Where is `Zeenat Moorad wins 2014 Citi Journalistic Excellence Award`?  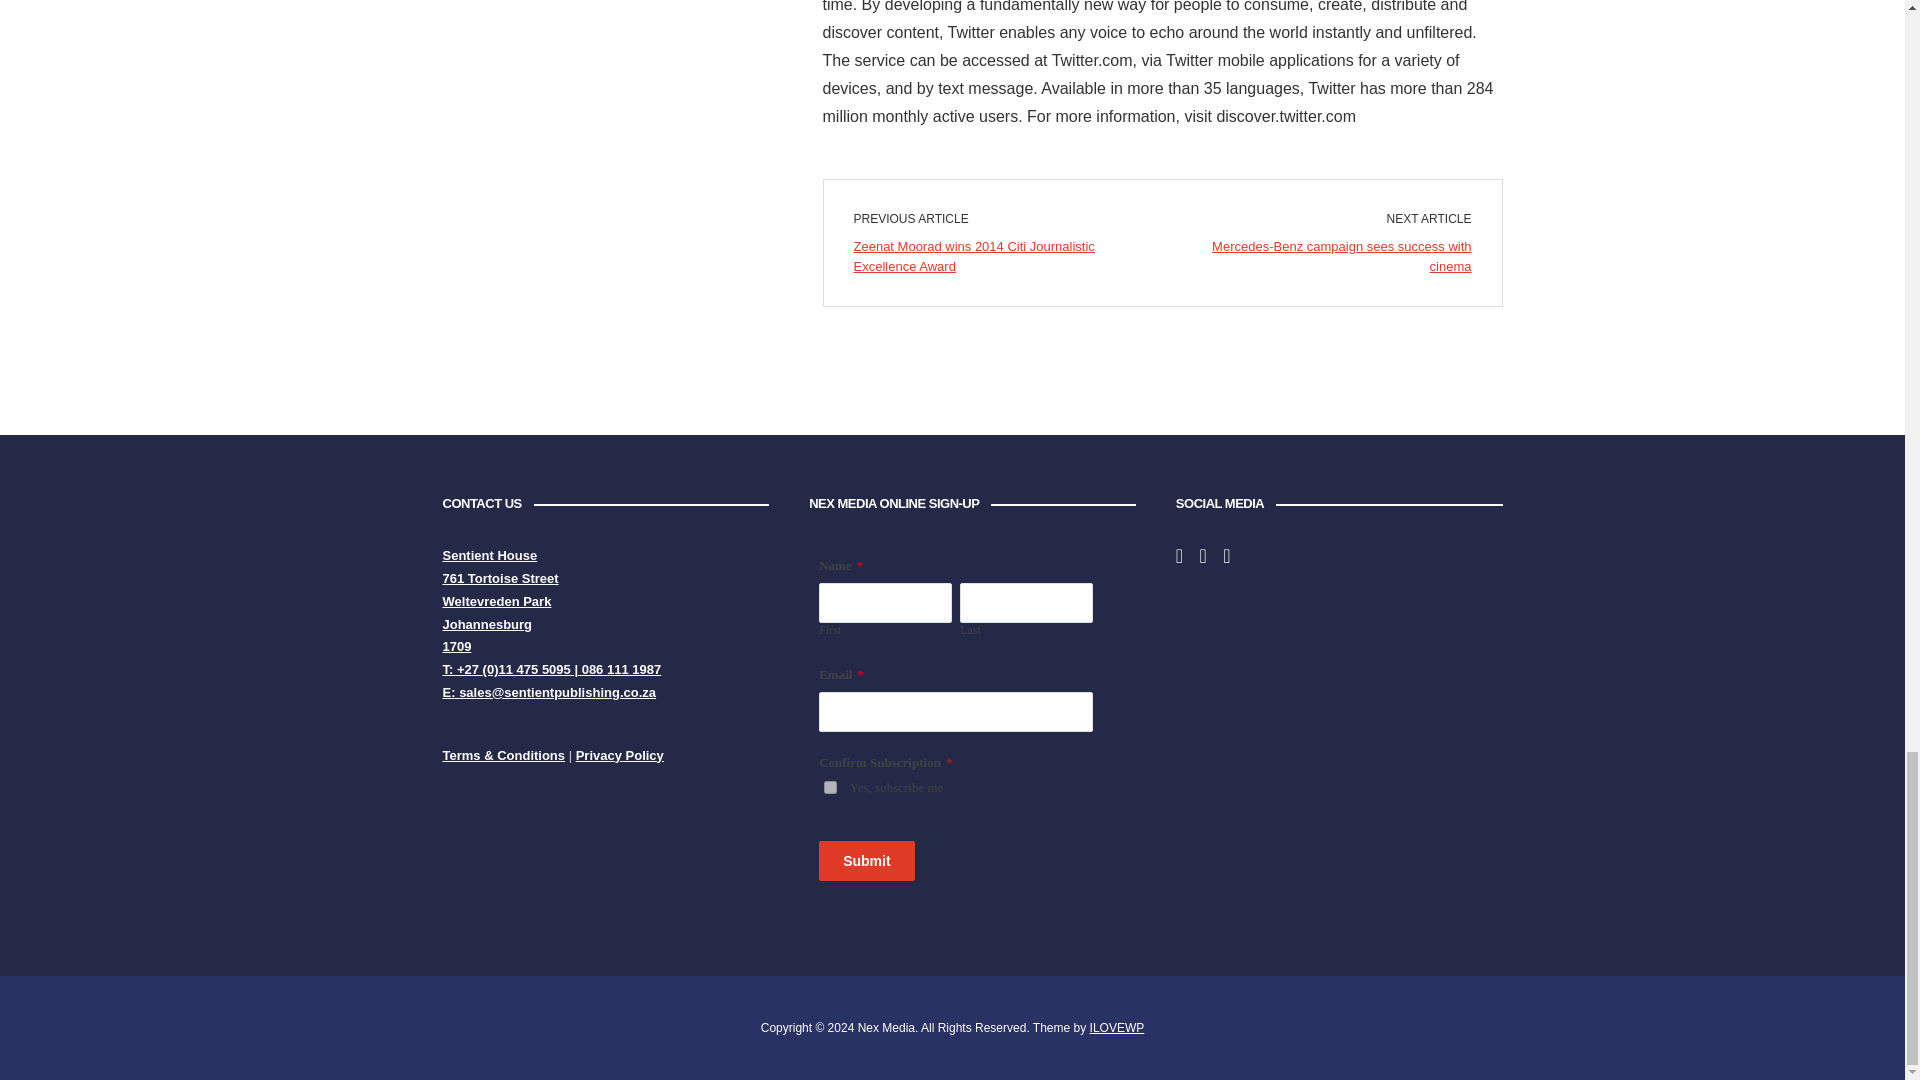 Zeenat Moorad wins 2014 Citi Journalistic Excellence Award is located at coordinates (974, 256).